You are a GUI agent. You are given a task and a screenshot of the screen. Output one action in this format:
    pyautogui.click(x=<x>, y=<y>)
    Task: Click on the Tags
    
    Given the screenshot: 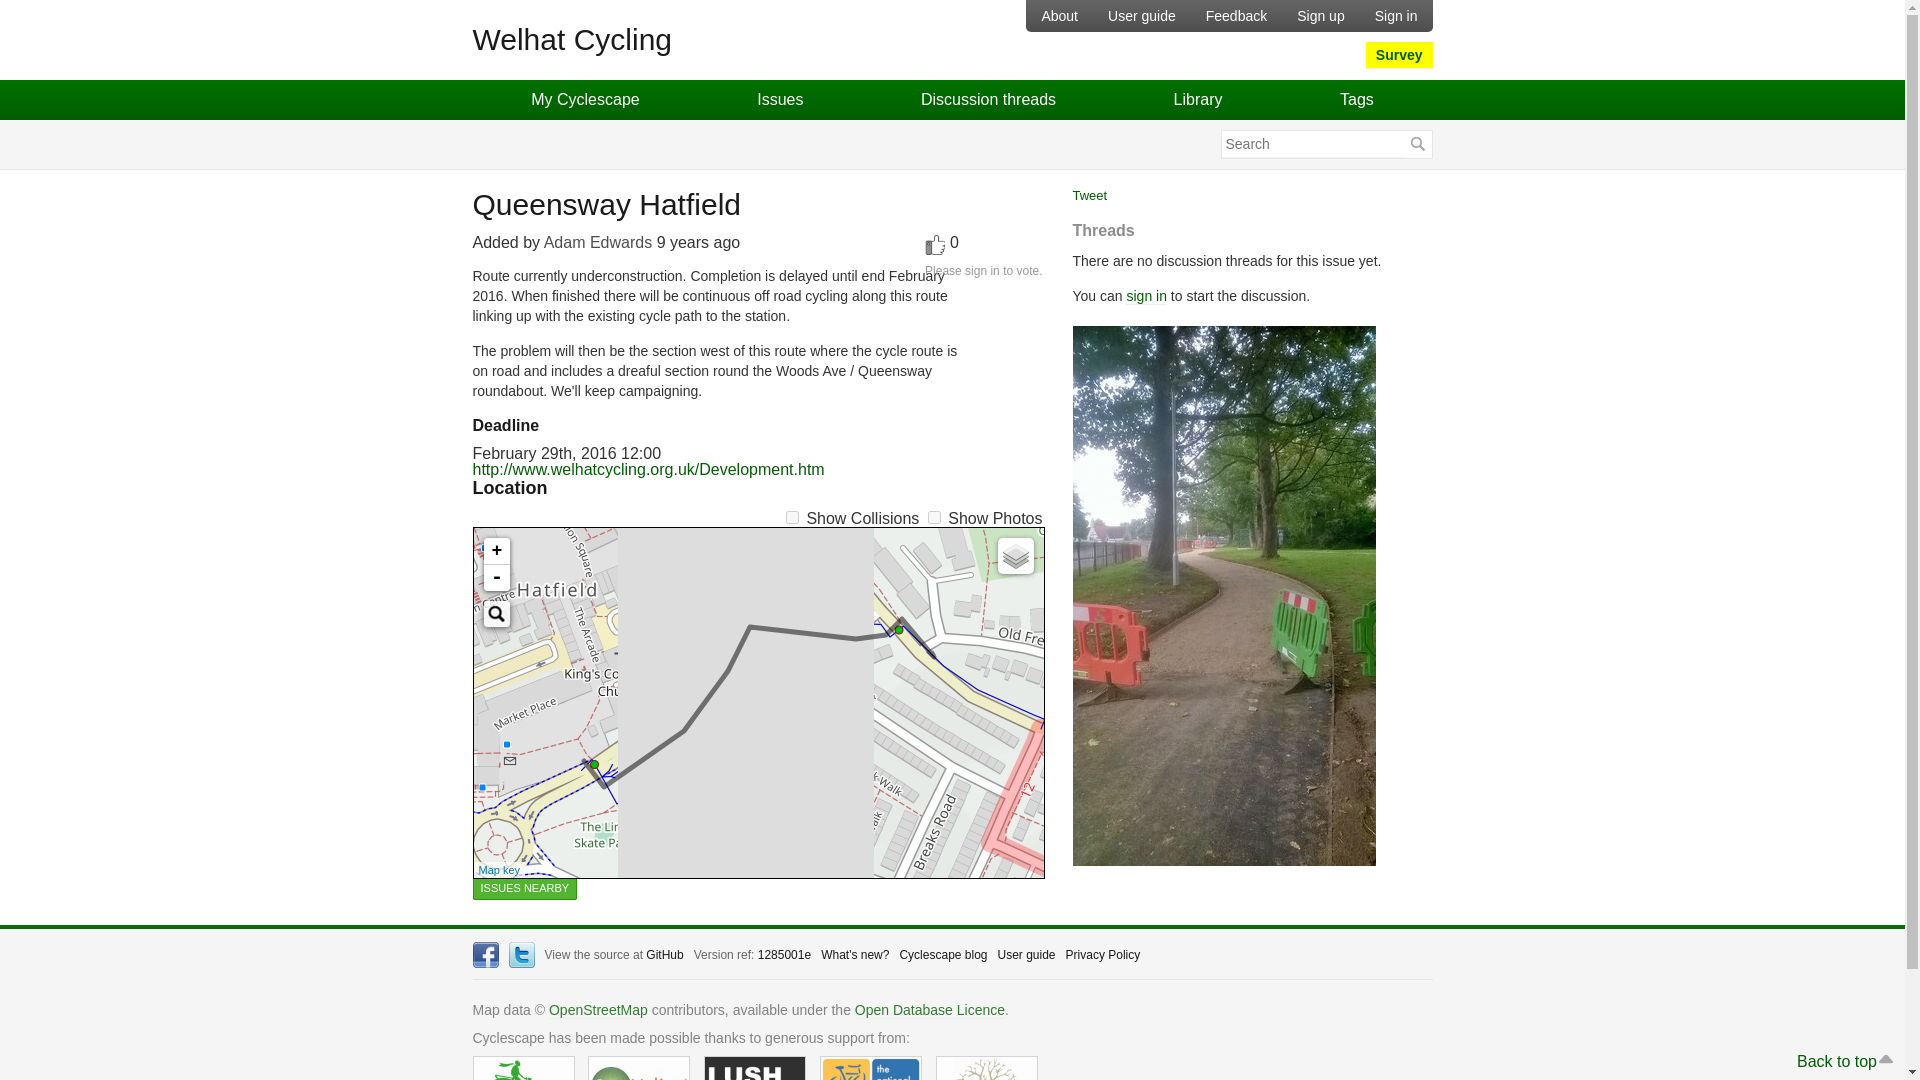 What is the action you would take?
    pyautogui.click(x=1356, y=99)
    